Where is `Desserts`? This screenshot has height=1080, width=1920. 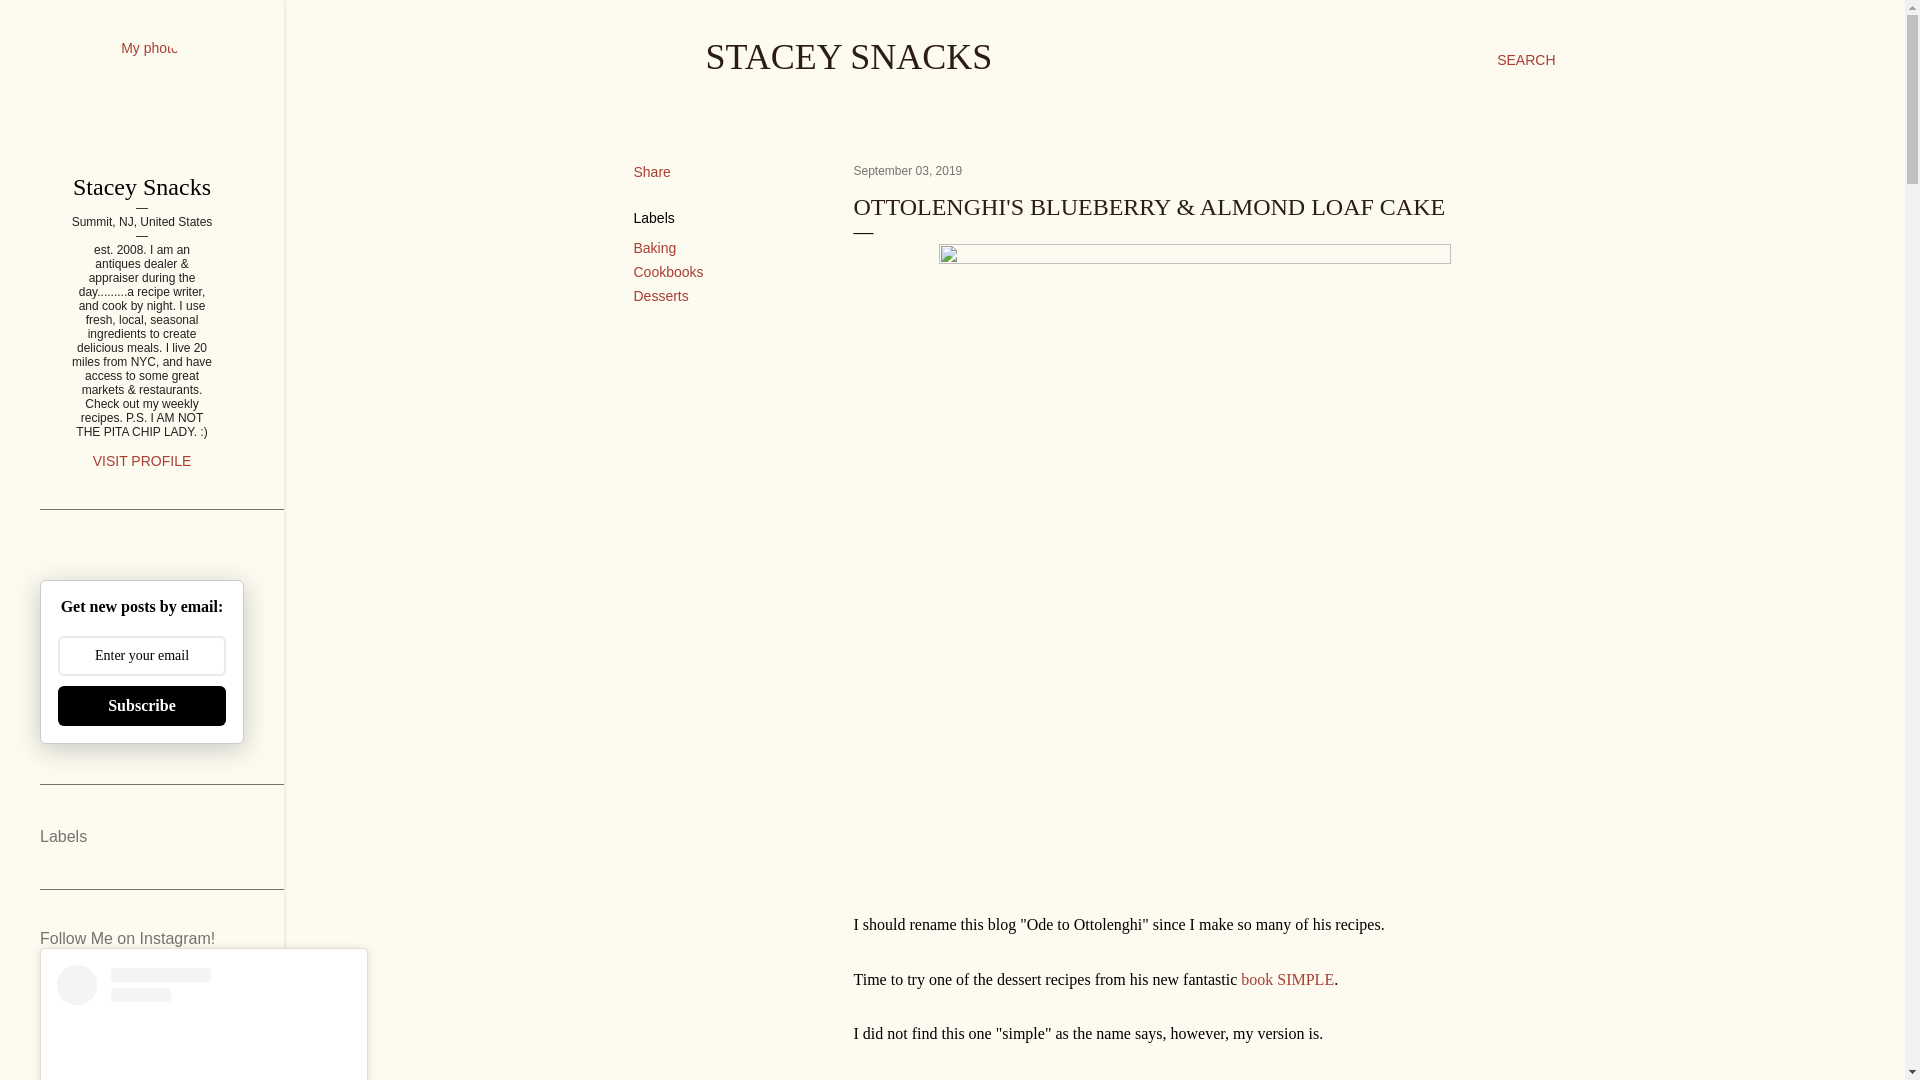
Desserts is located at coordinates (661, 296).